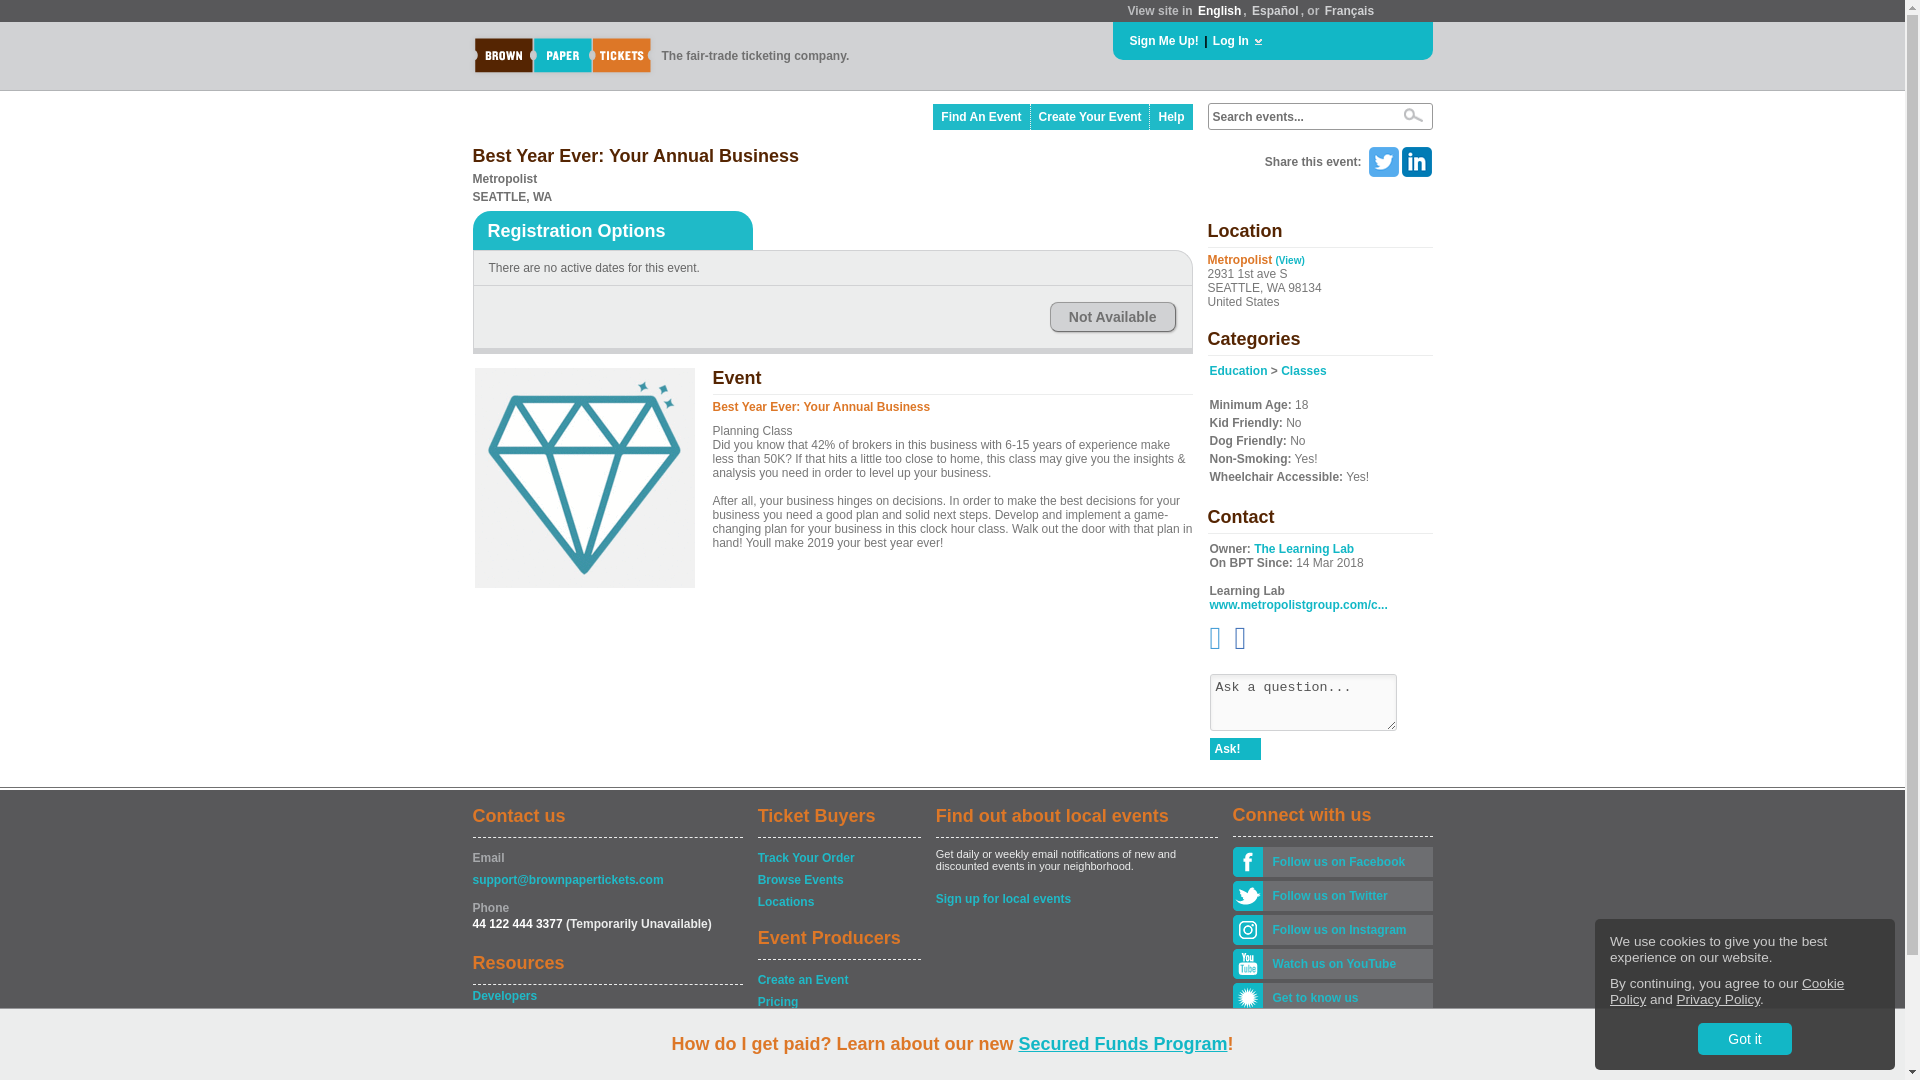 This screenshot has height=1080, width=1920. What do you see at coordinates (838, 880) in the screenshot?
I see `Browse Events` at bounding box center [838, 880].